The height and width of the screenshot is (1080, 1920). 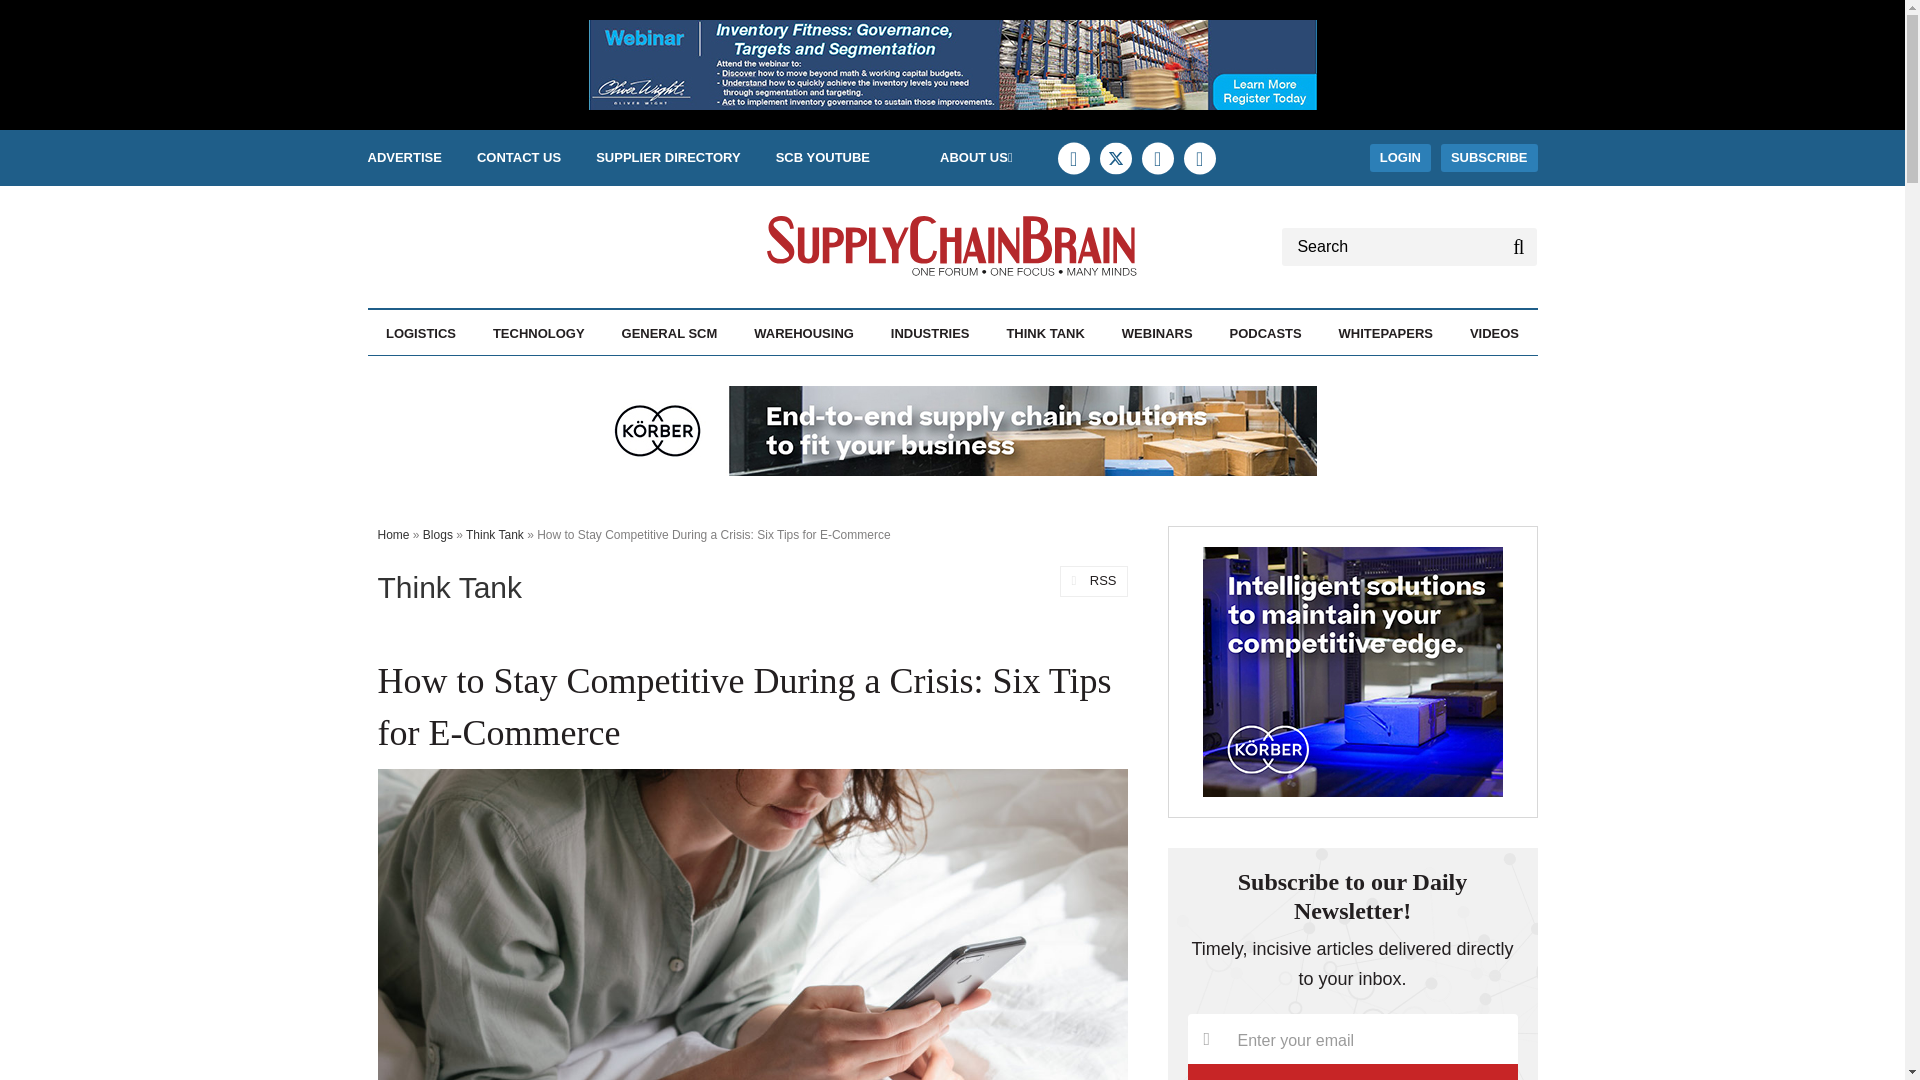 I want to click on Korber-AI-728x90-2.jpg, so click(x=951, y=430).